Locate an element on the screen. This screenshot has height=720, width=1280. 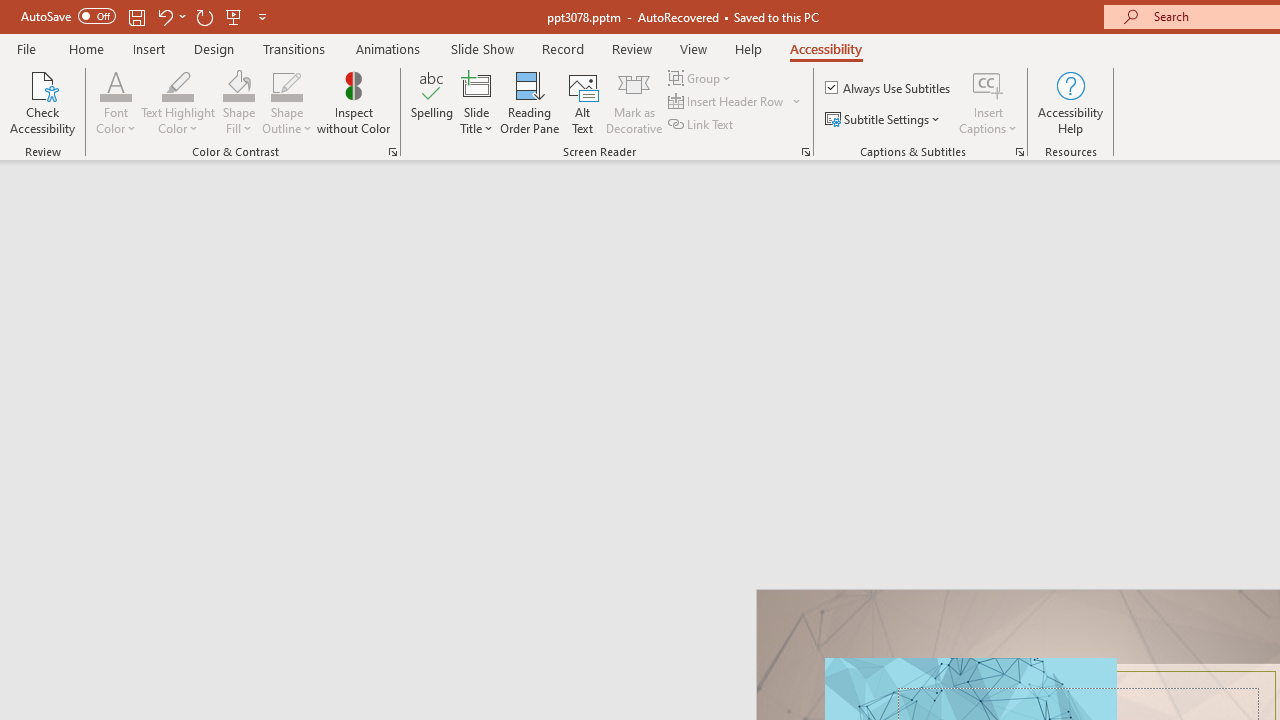
Shape Outline is located at coordinates (286, 102).